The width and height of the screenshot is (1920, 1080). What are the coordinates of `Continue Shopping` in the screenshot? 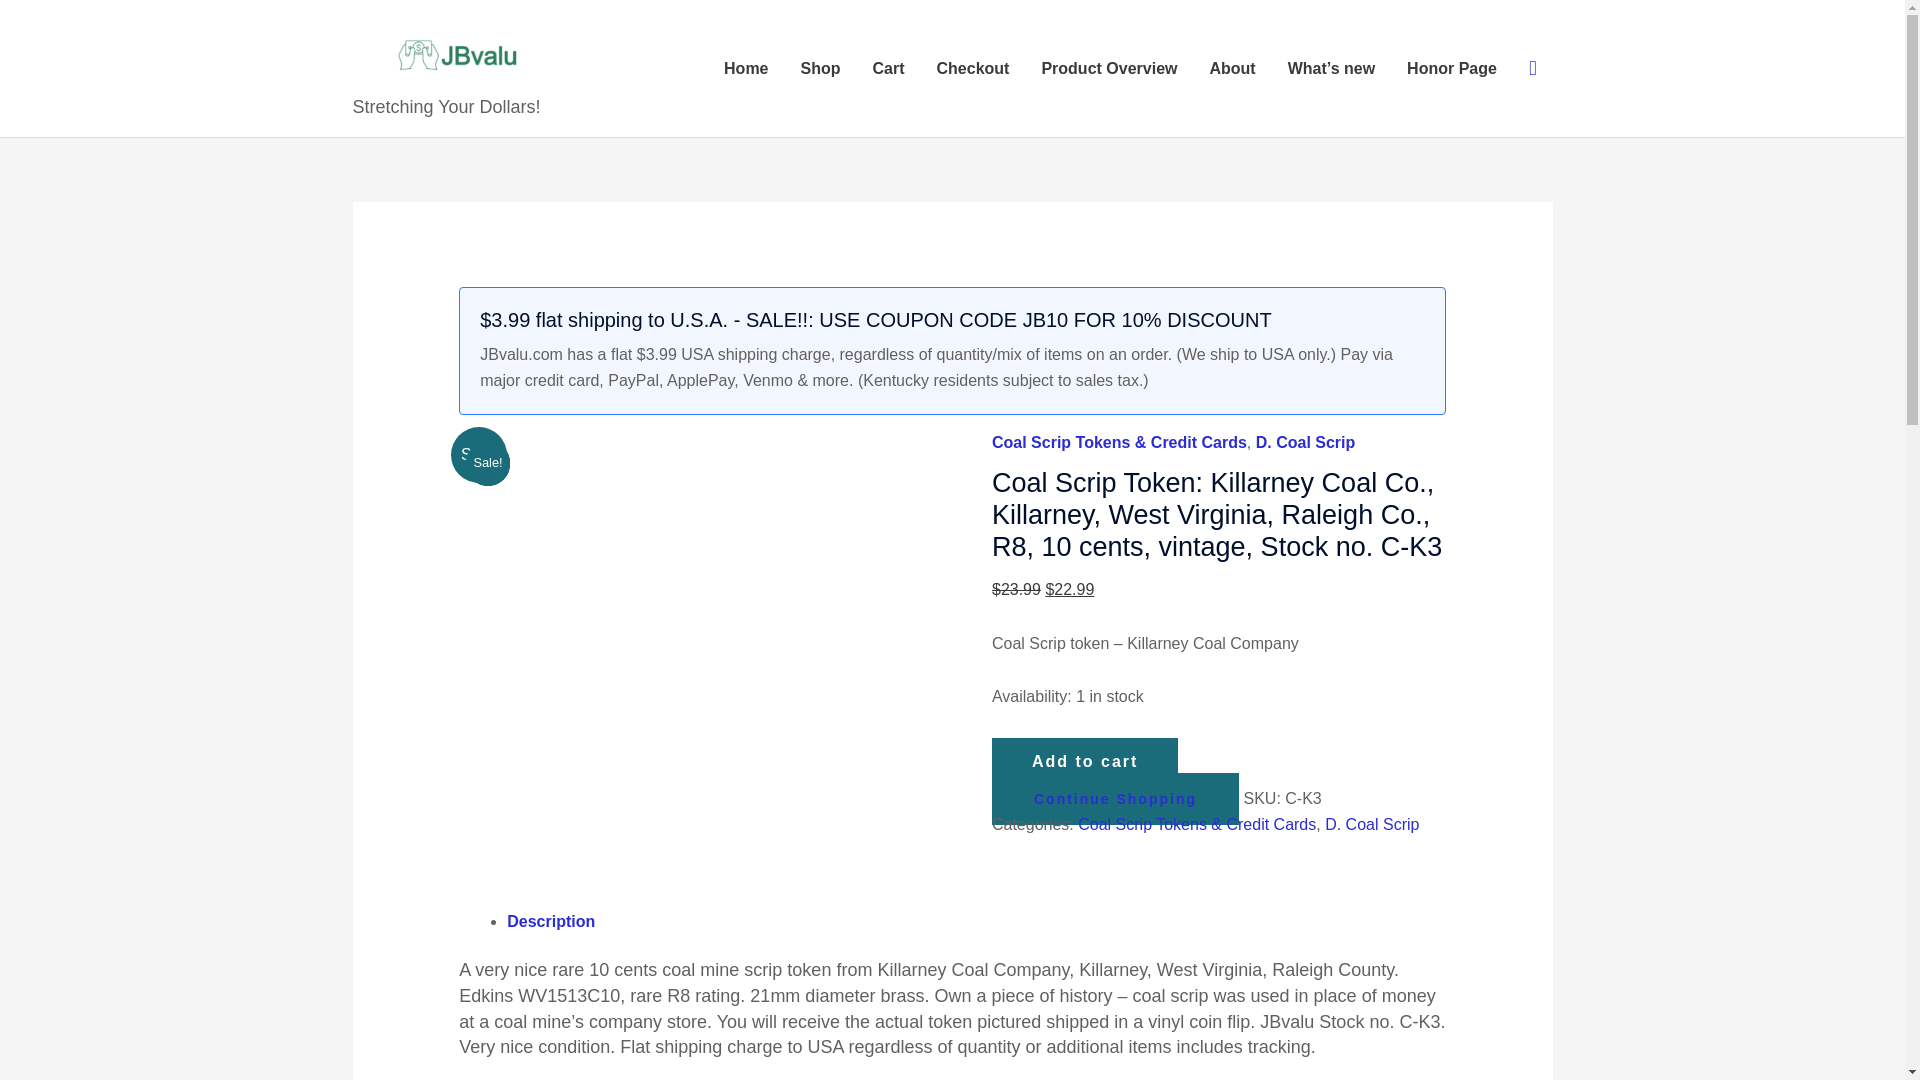 It's located at (1115, 799).